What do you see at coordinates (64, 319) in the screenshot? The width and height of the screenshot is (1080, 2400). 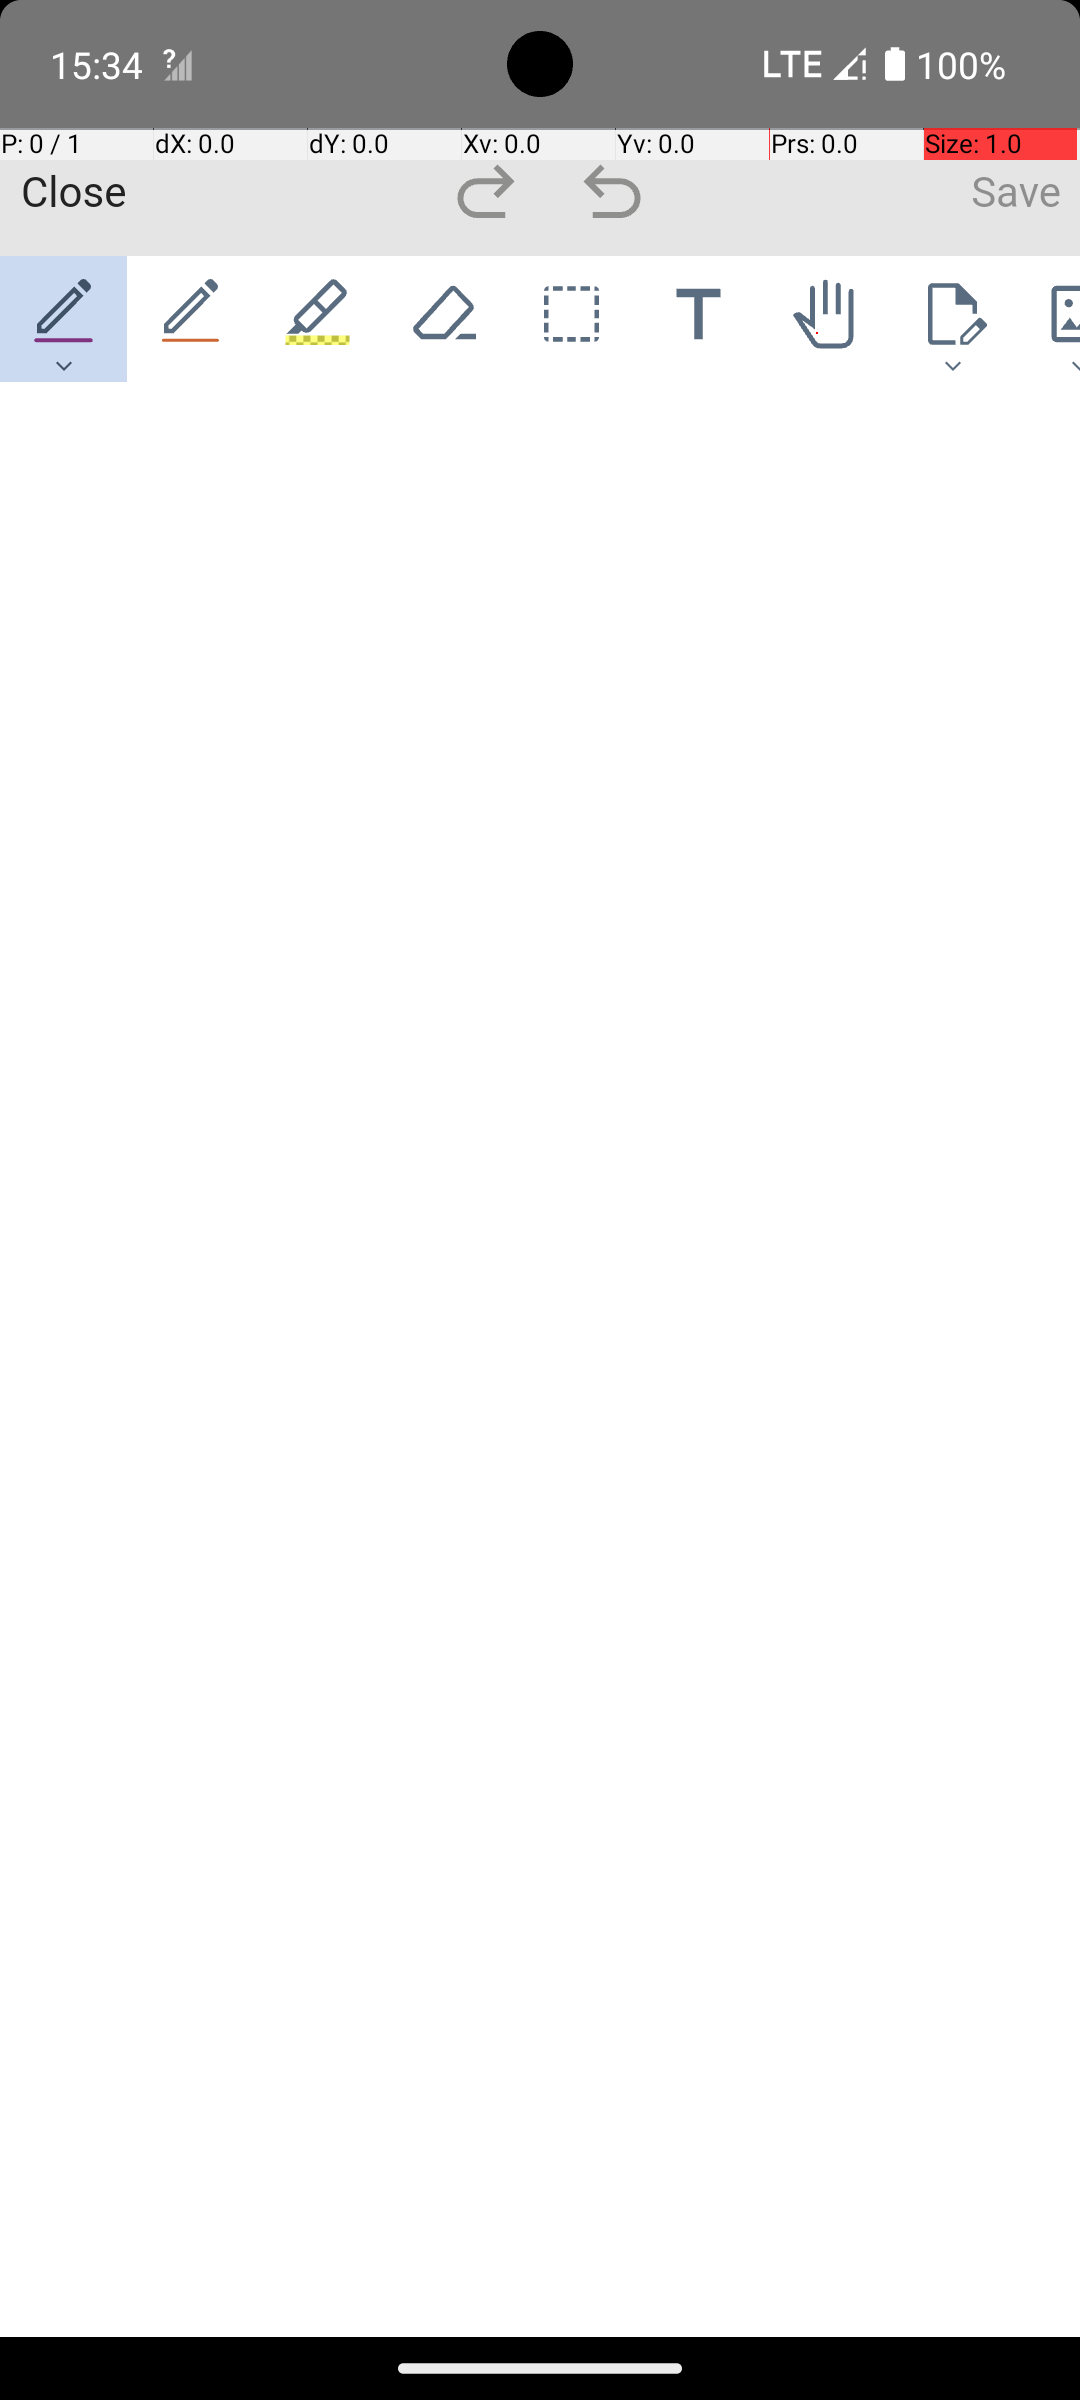 I see `Pen 1` at bounding box center [64, 319].